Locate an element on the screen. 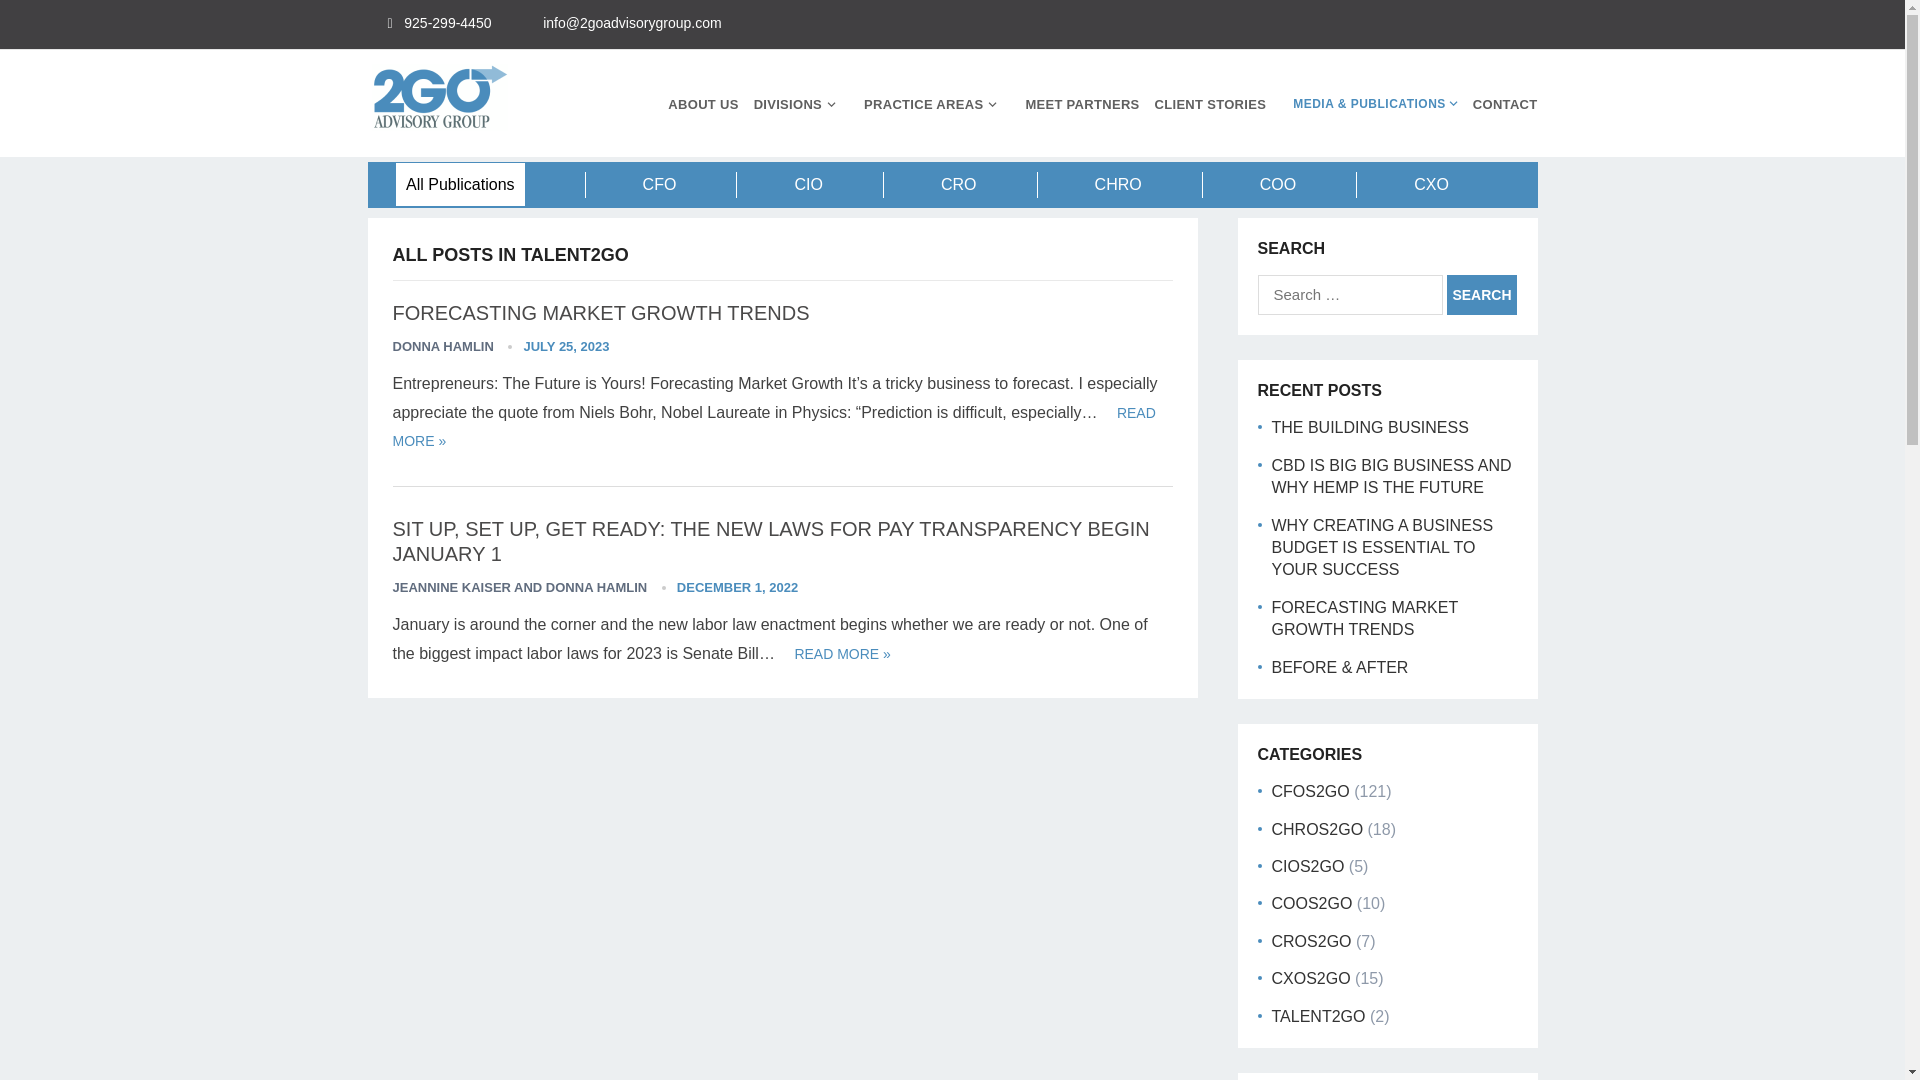 This screenshot has width=1920, height=1080. MEET PARTNERS is located at coordinates (1082, 104).